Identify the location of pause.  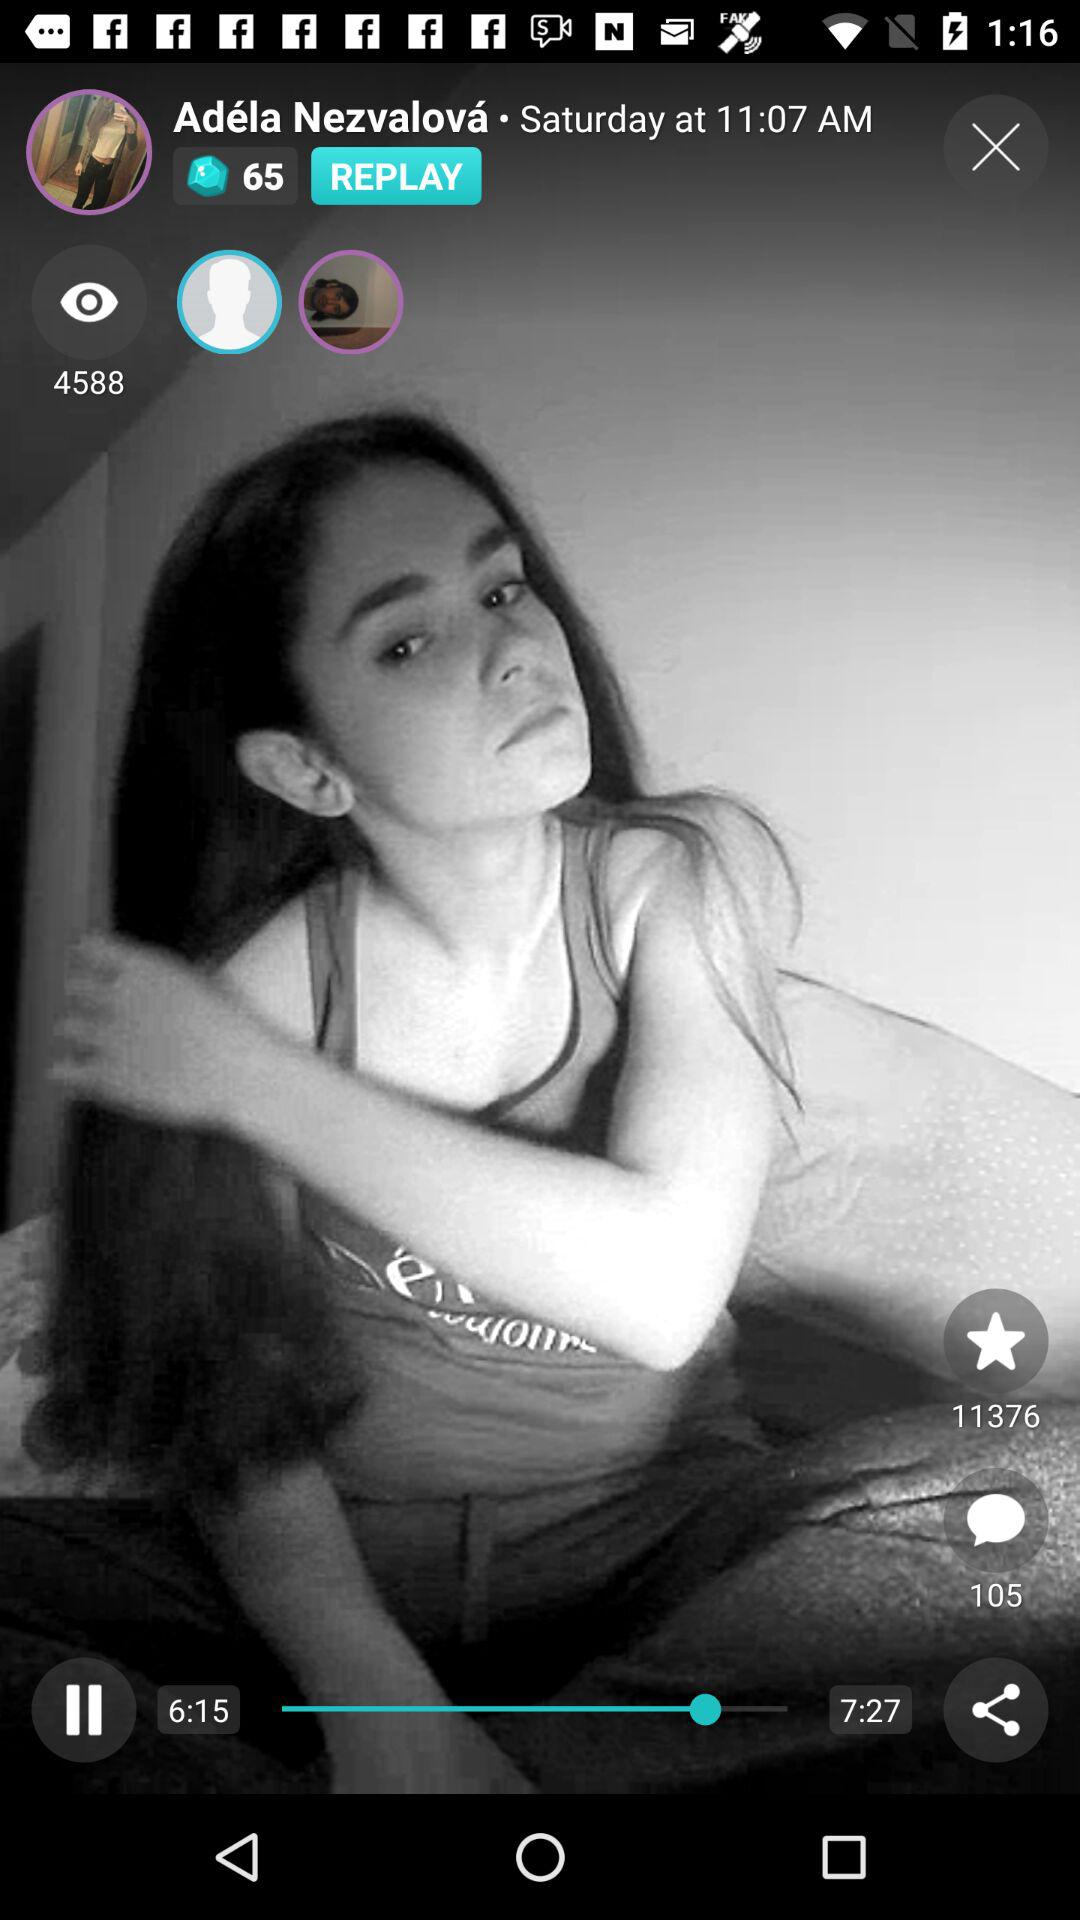
(84, 1710).